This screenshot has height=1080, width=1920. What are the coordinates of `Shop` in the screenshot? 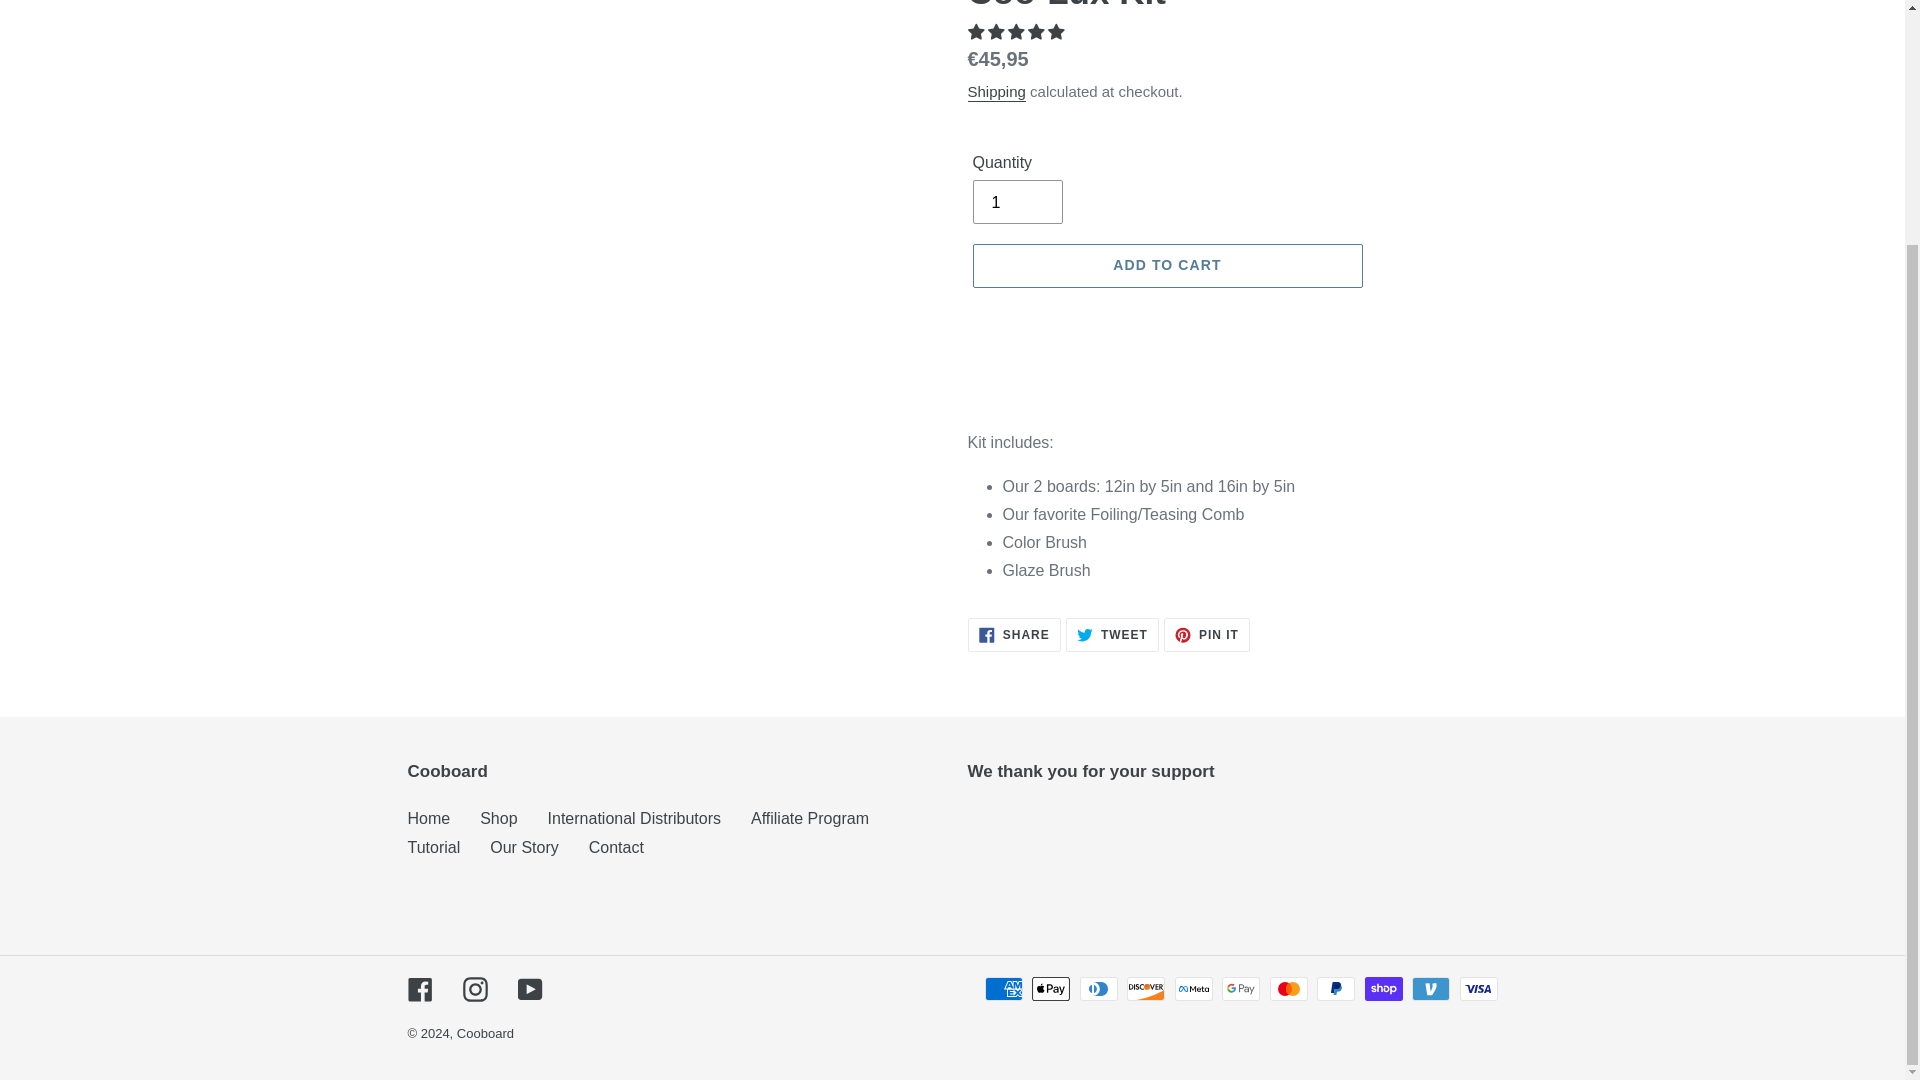 It's located at (498, 818).